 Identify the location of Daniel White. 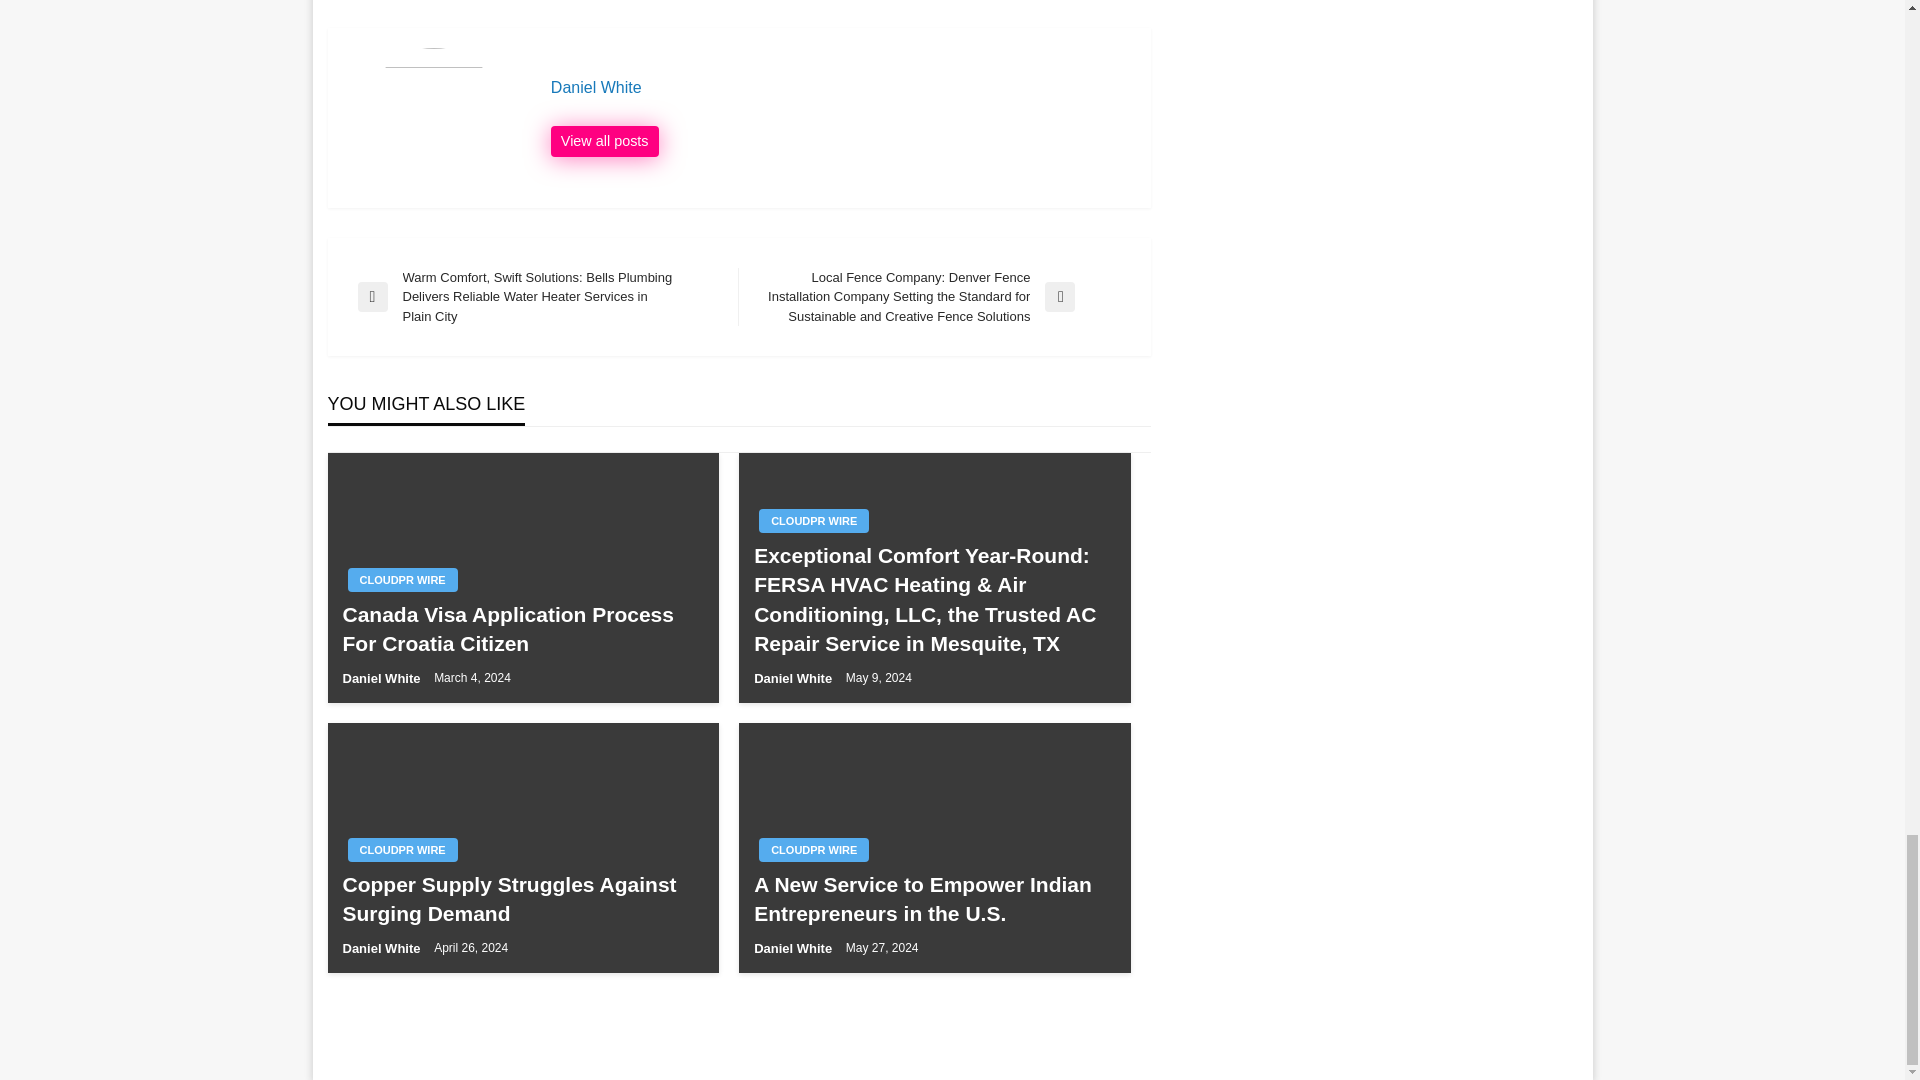
(382, 678).